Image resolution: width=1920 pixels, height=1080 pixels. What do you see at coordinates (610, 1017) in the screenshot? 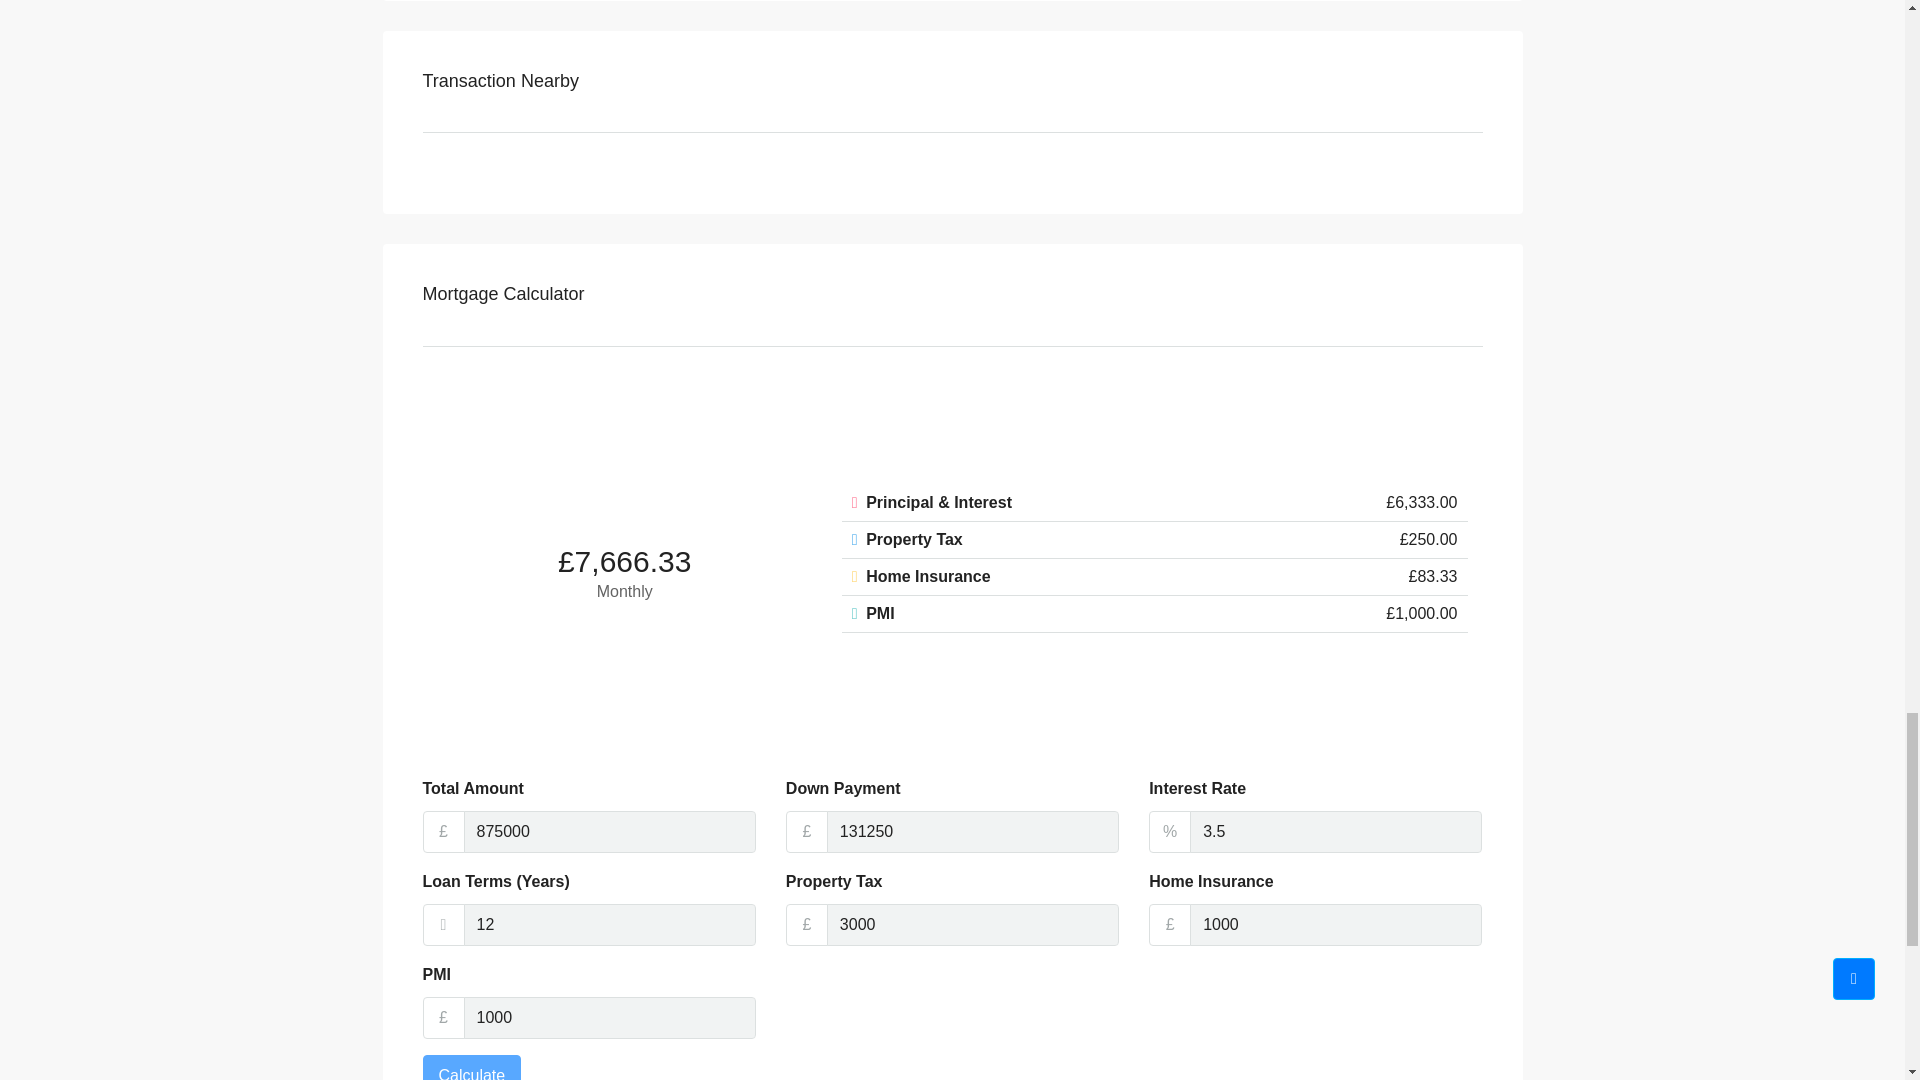
I see `1000` at bounding box center [610, 1017].